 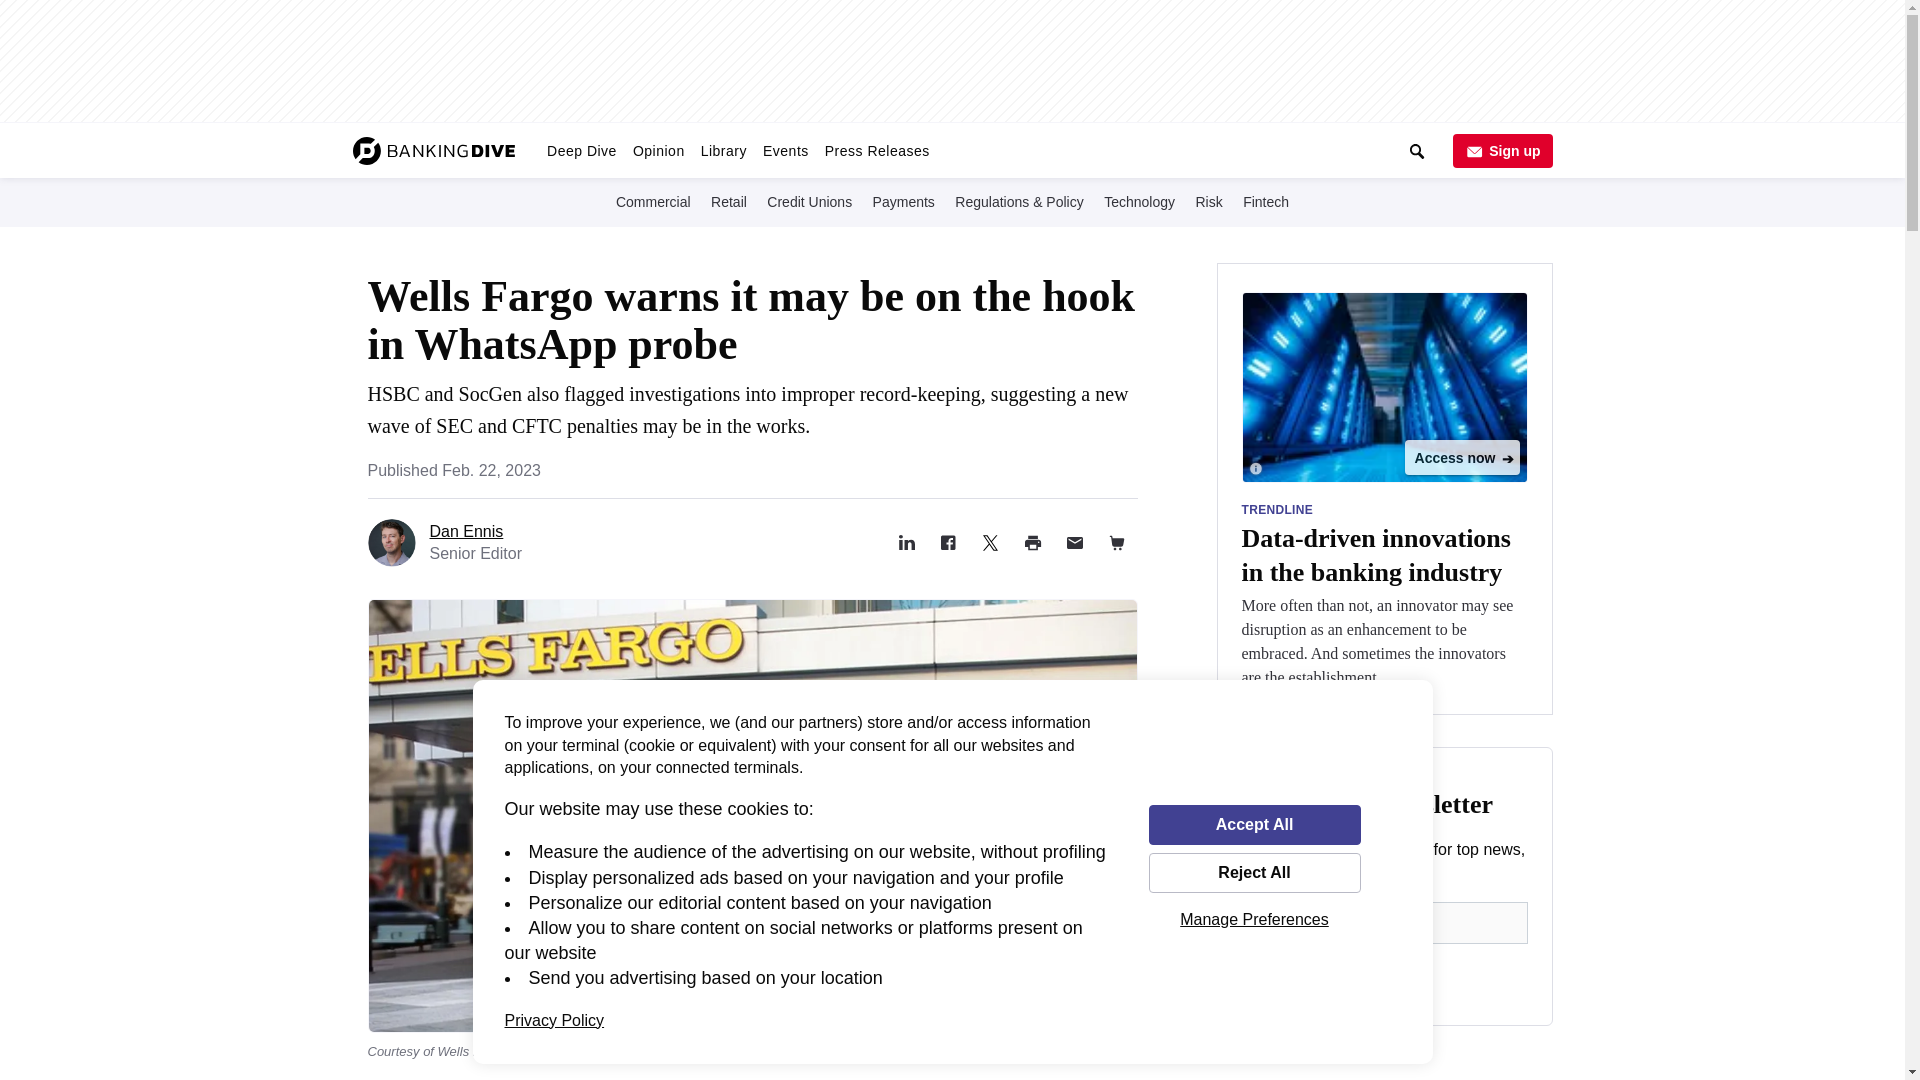 What do you see at coordinates (1208, 201) in the screenshot?
I see `Risk` at bounding box center [1208, 201].